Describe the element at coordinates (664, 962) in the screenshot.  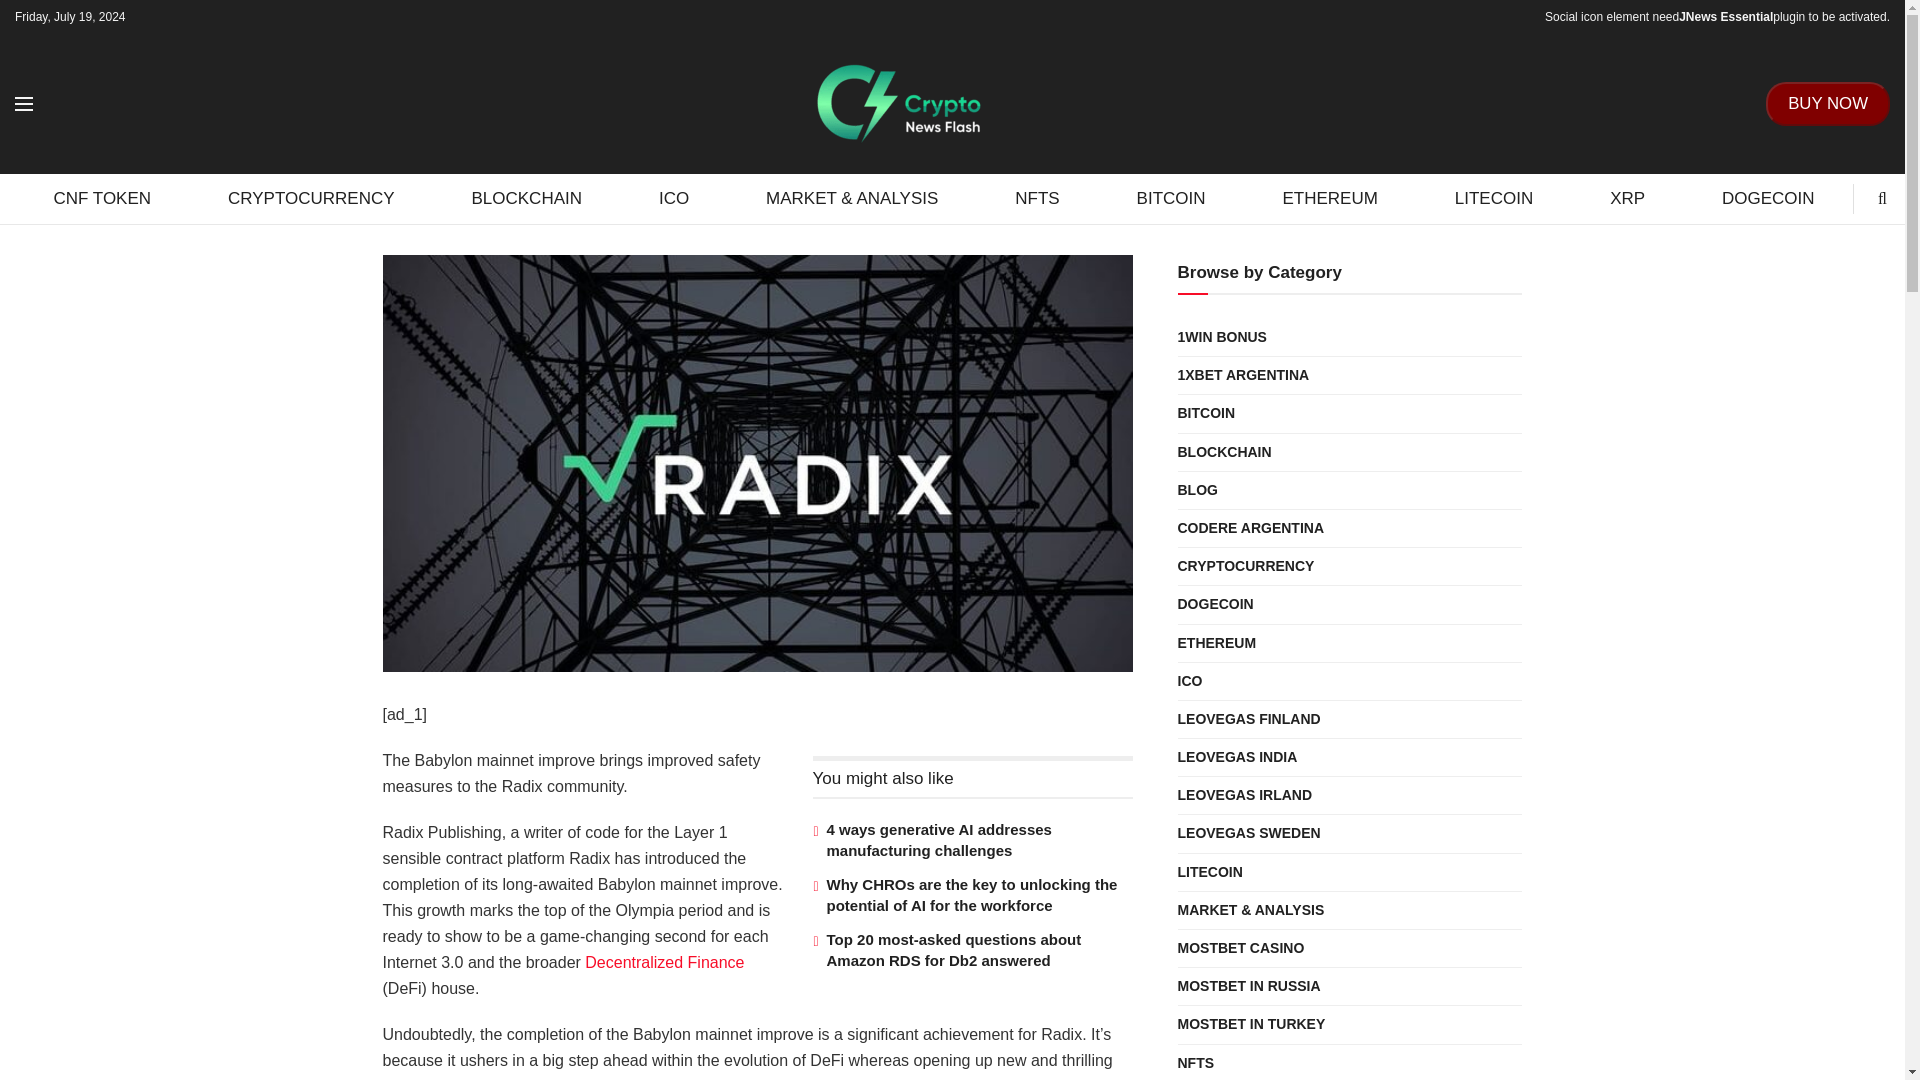
I see `Decentralized Finance` at that location.